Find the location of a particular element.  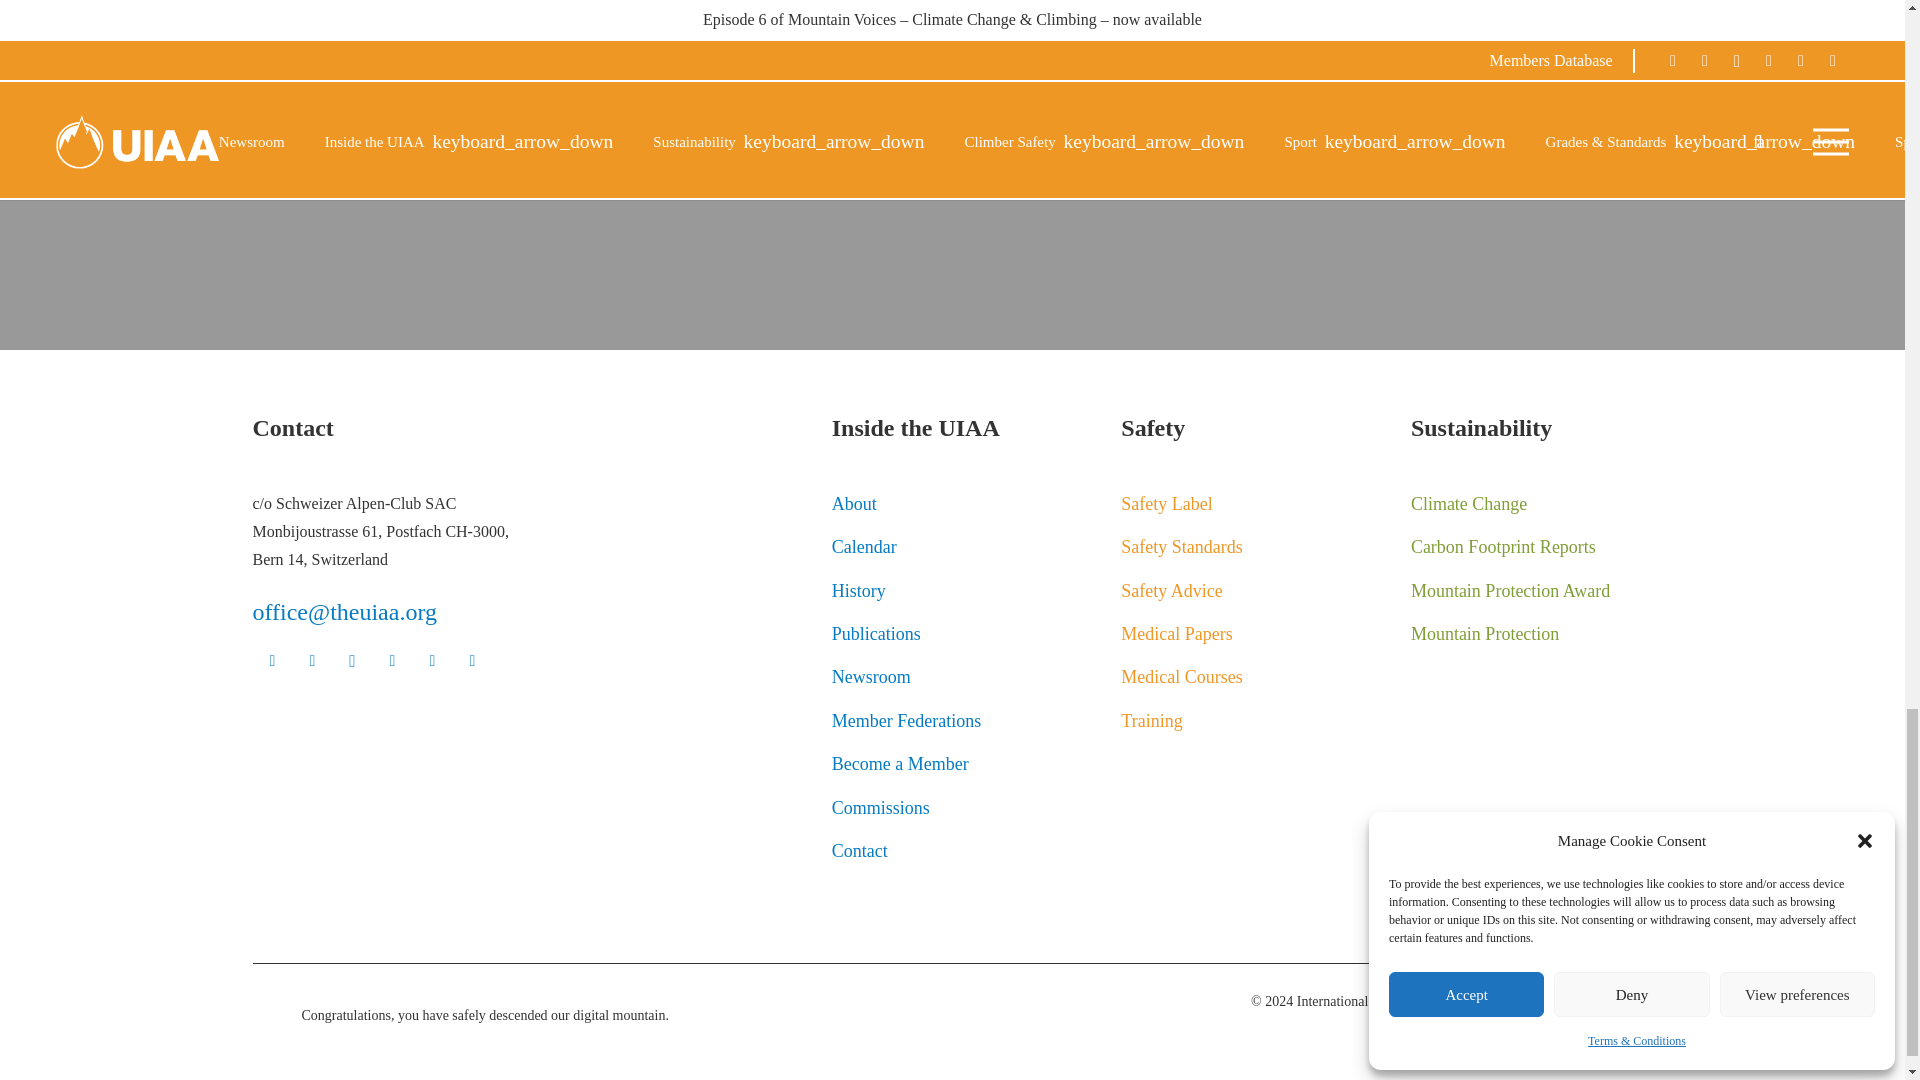

Twitter is located at coordinates (312, 661).